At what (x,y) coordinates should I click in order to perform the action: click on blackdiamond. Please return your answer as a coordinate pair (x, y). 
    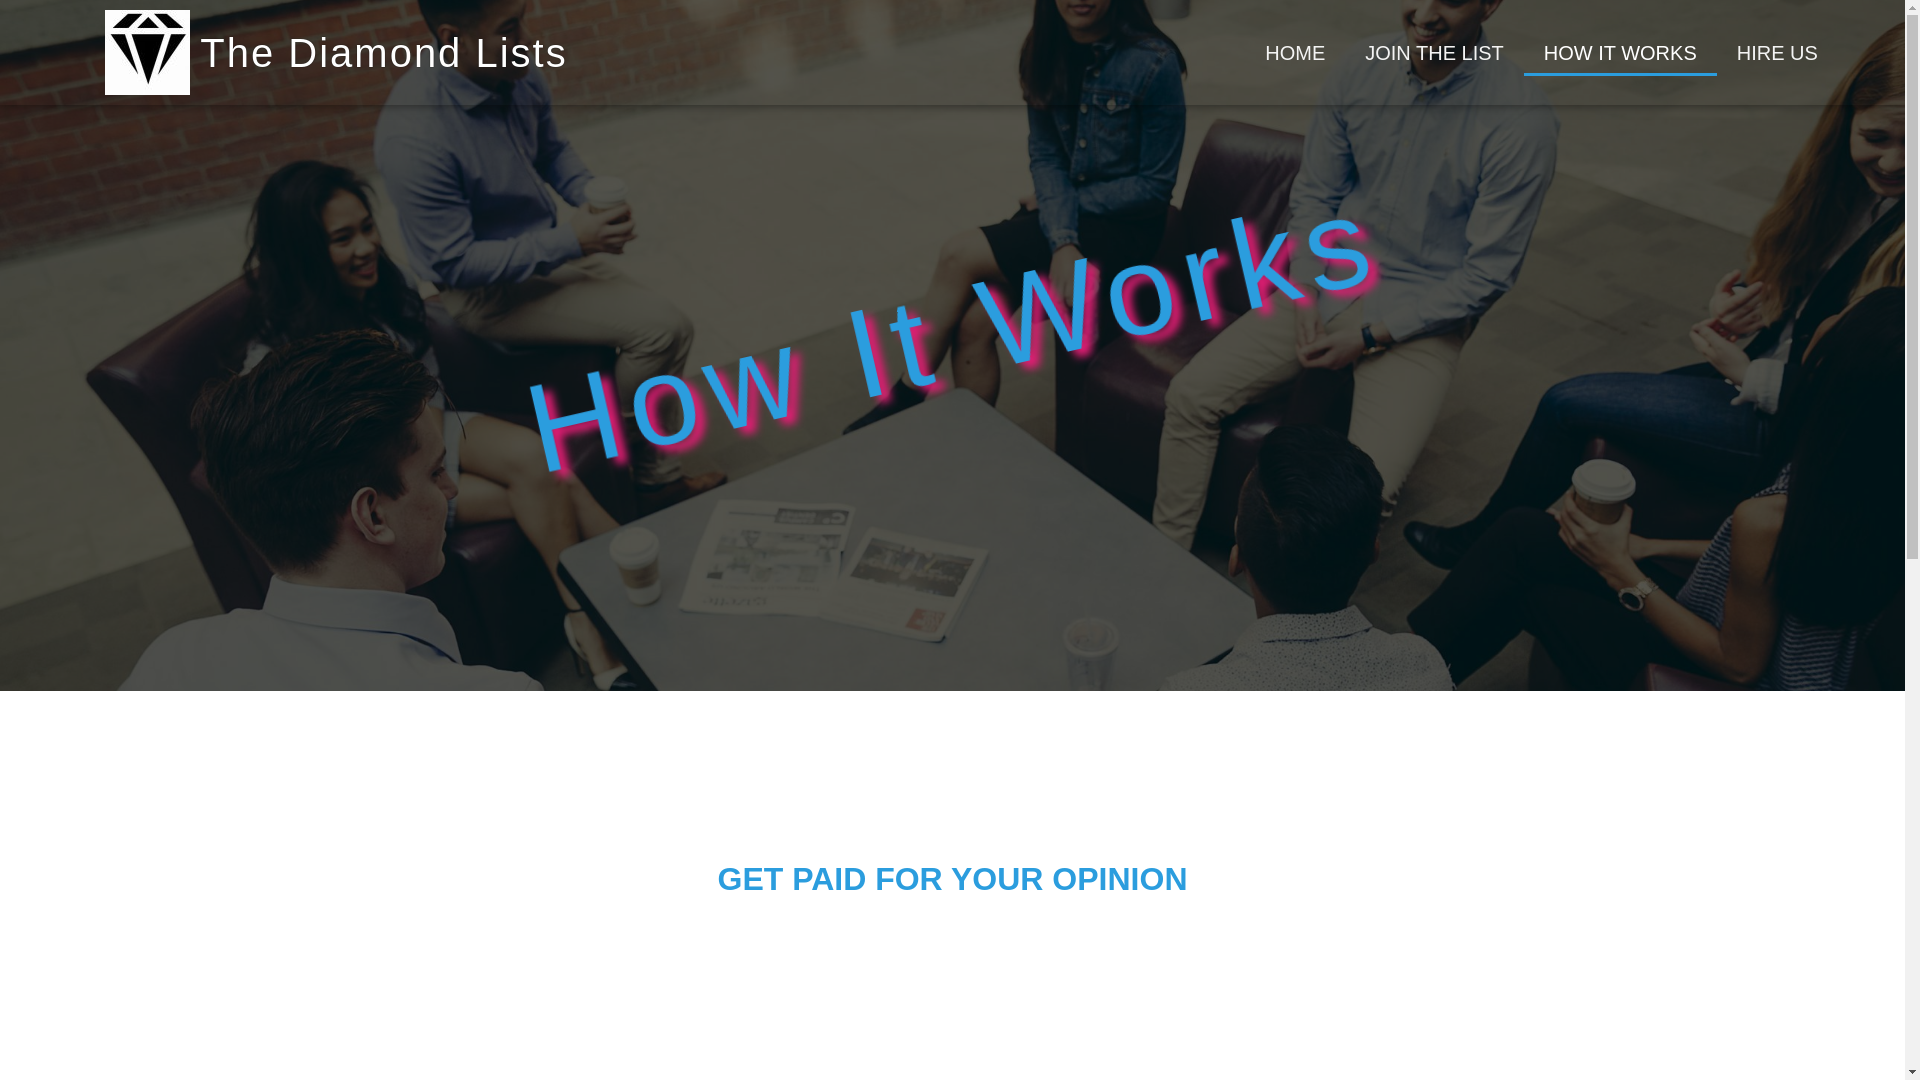
    Looking at the image, I should click on (148, 52).